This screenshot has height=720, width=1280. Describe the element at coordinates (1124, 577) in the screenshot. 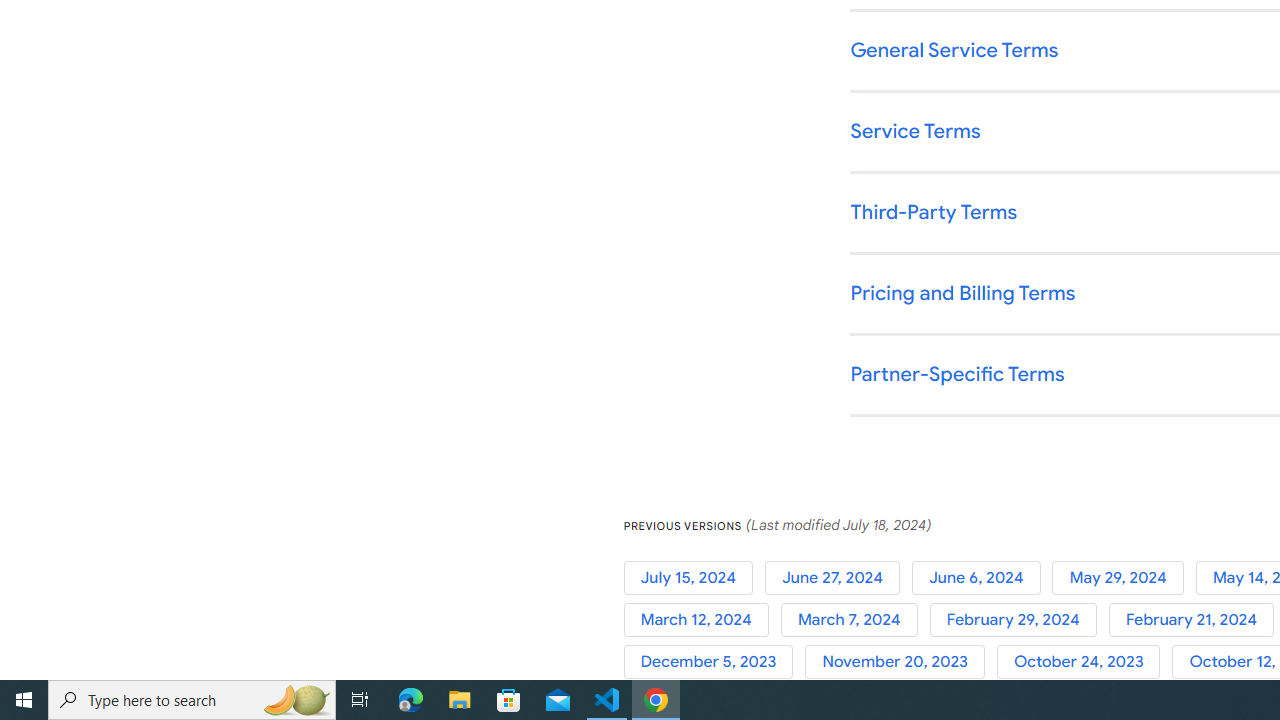

I see `May 29, 2024` at that location.